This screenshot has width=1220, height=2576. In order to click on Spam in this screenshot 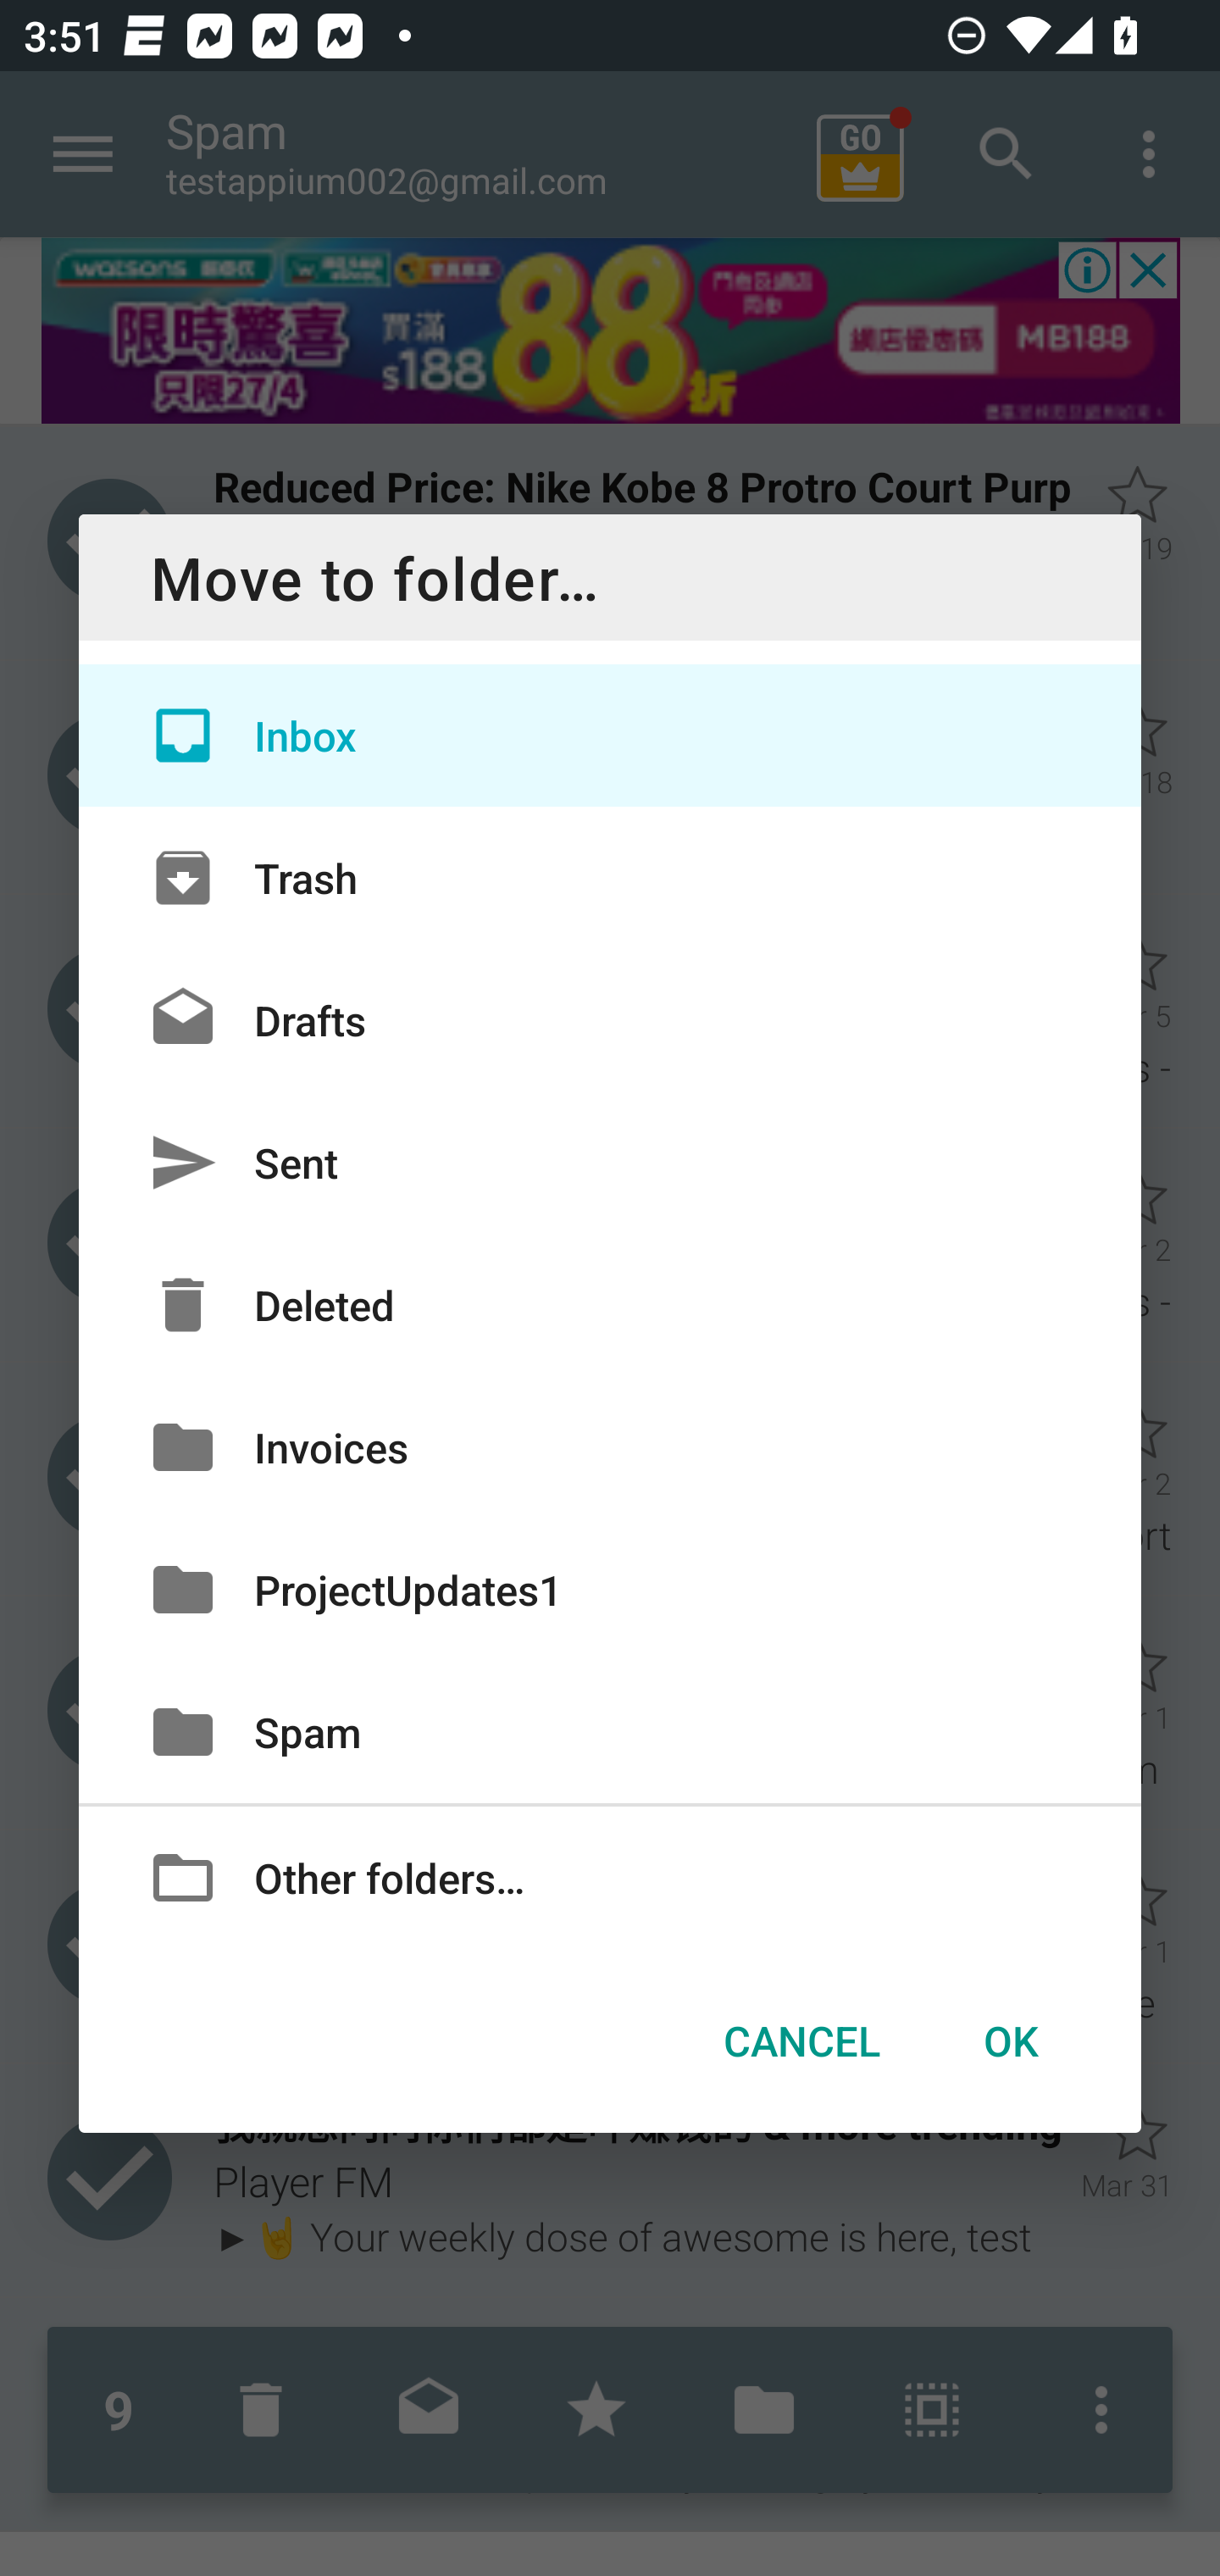, I will do `click(610, 1732)`.